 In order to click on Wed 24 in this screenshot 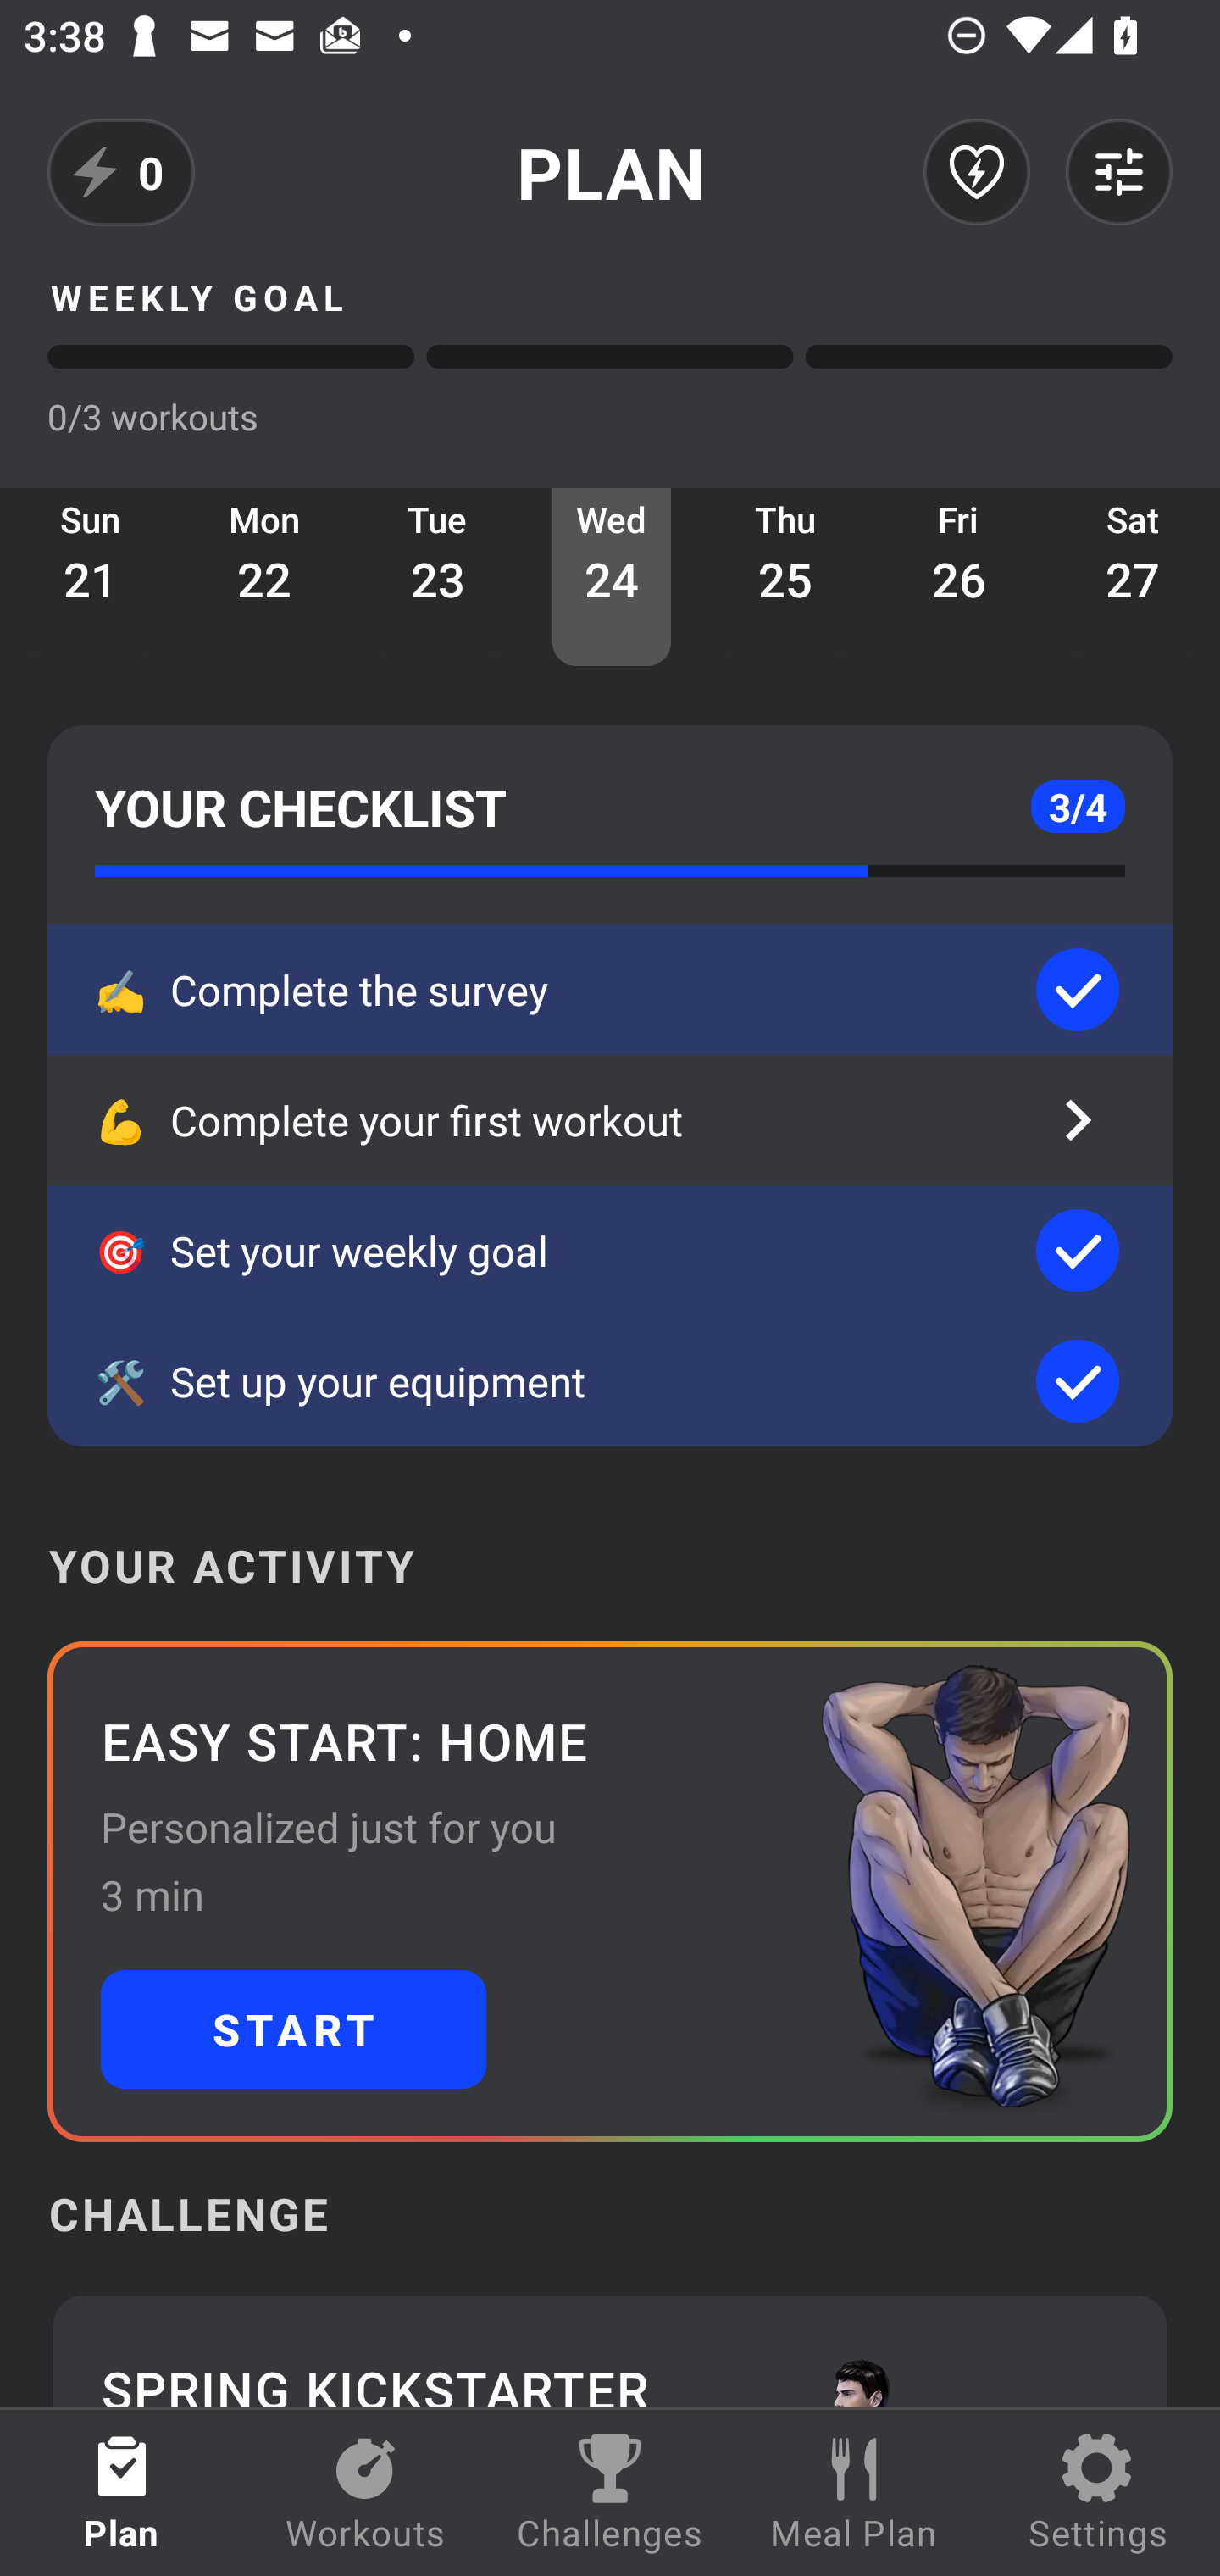, I will do `click(612, 576)`.